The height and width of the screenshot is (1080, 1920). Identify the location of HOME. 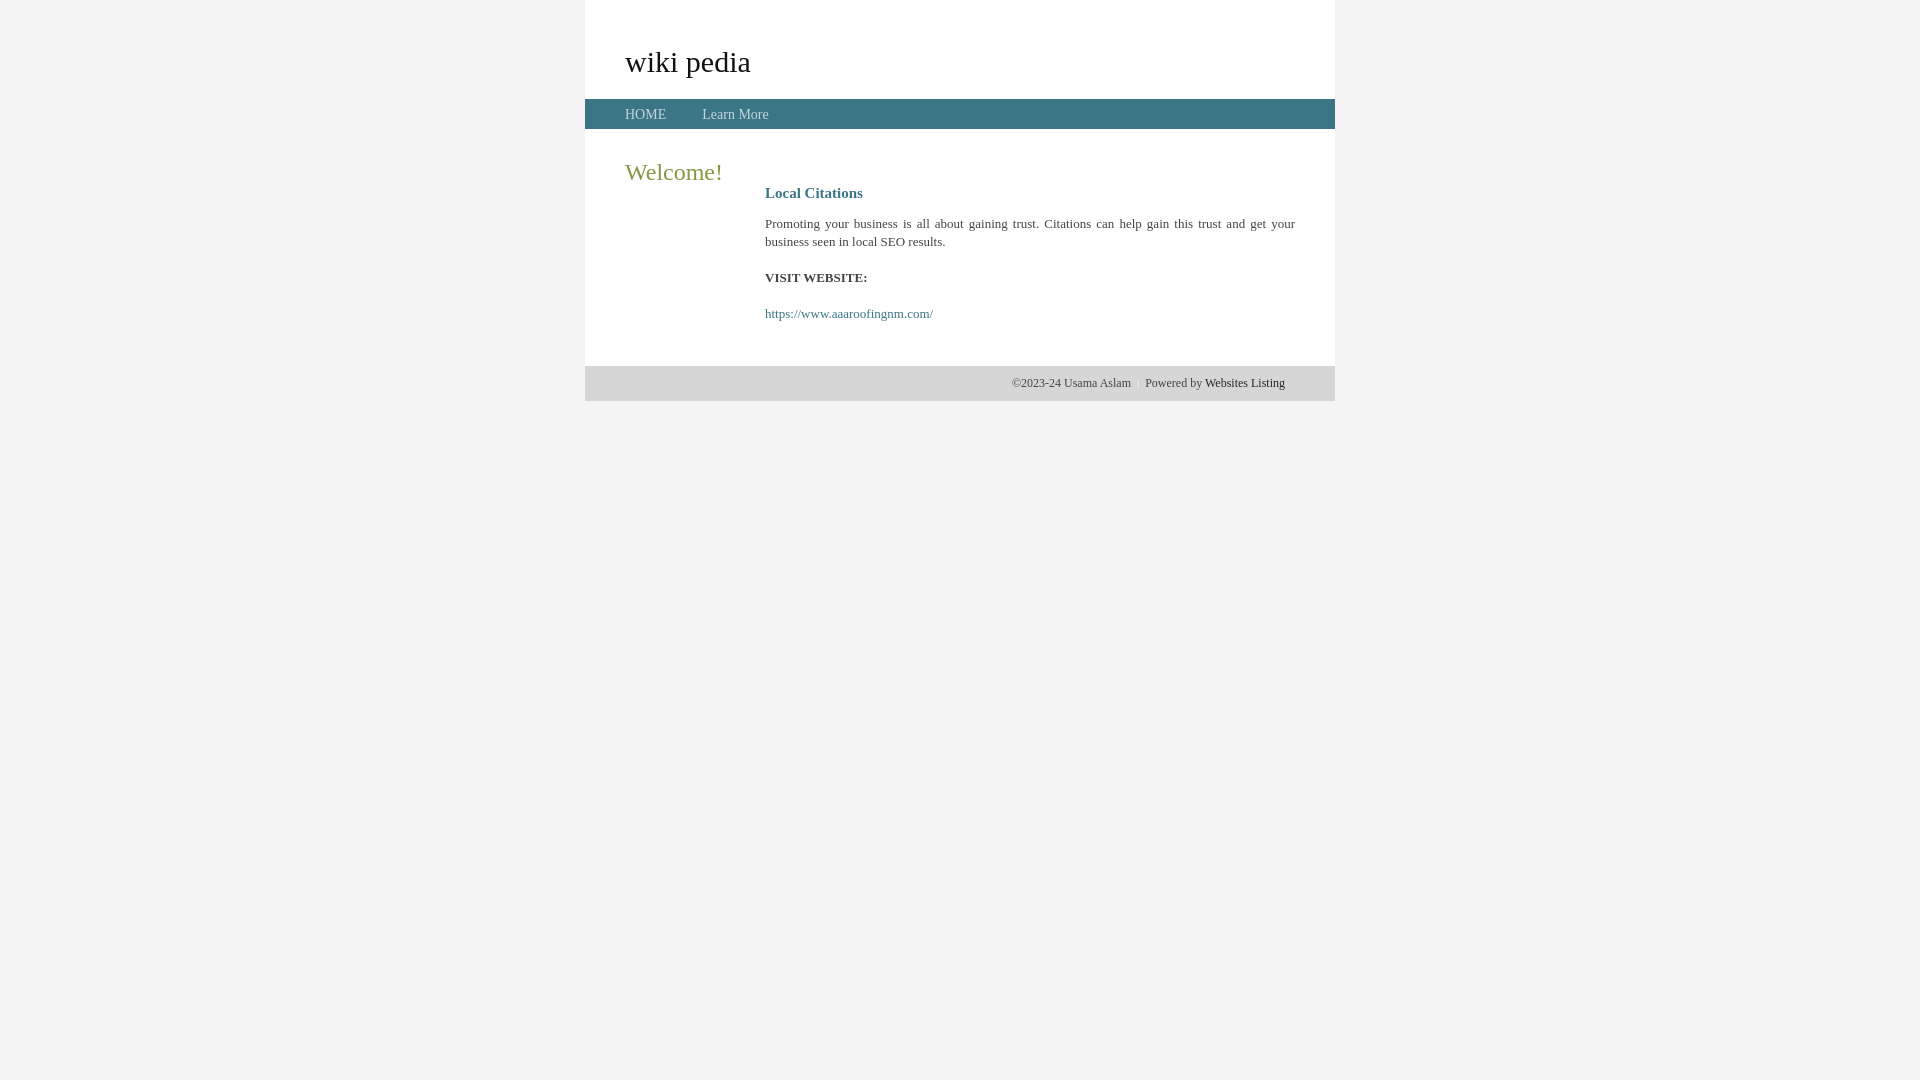
(646, 114).